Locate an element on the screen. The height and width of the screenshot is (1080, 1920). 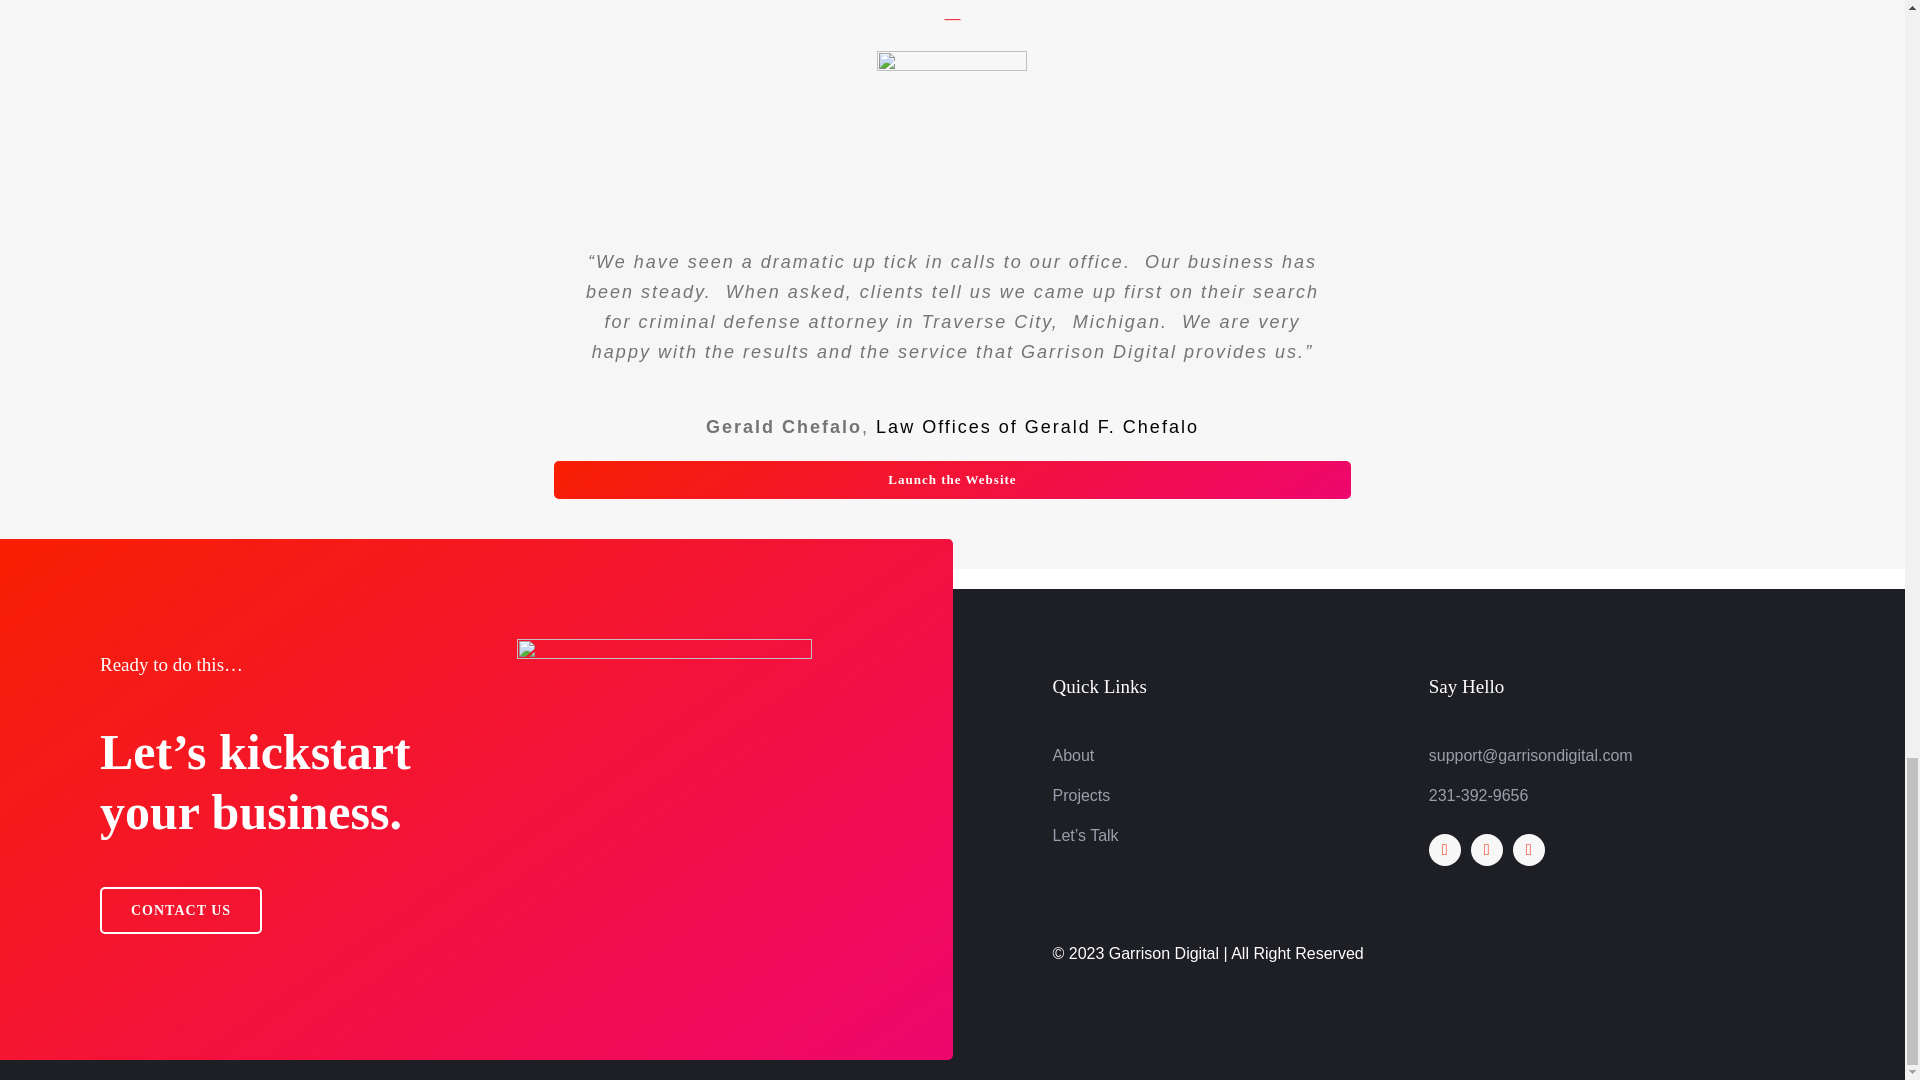
X is located at coordinates (1486, 850).